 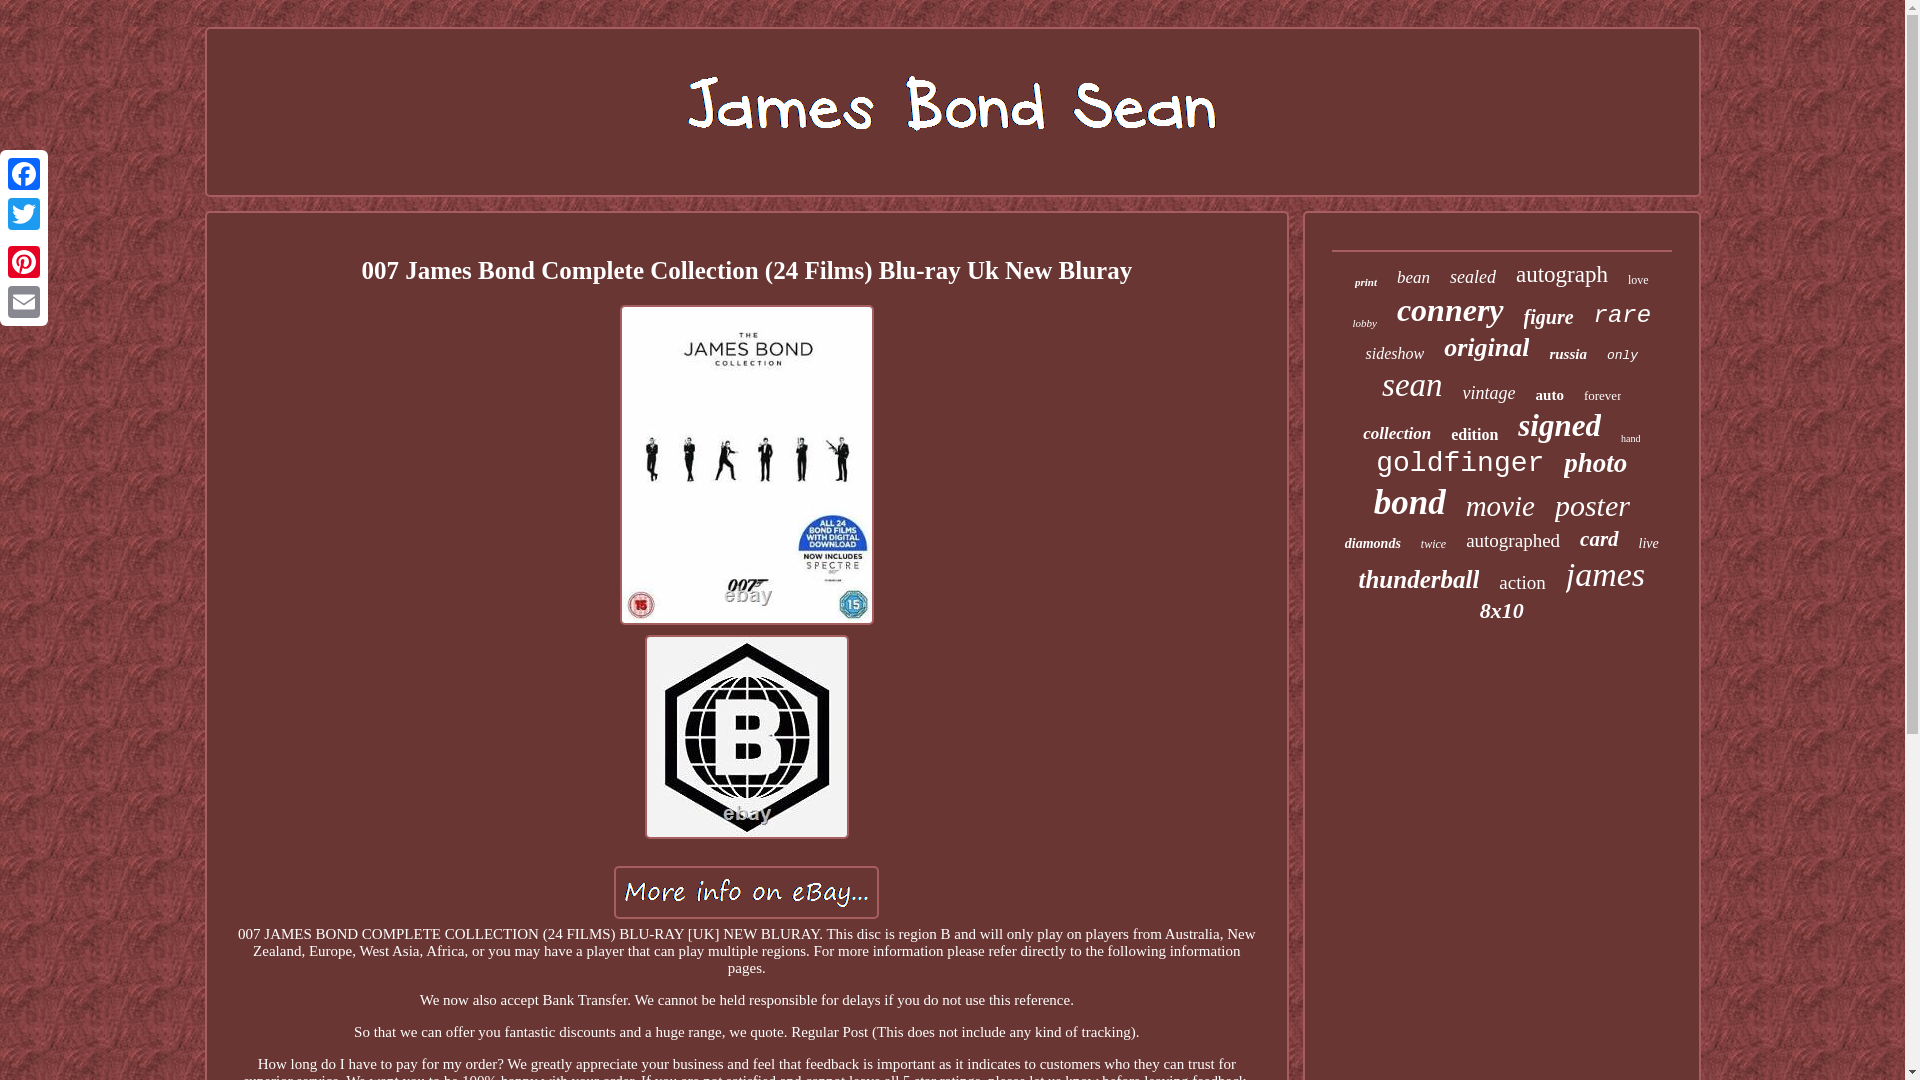 What do you see at coordinates (1490, 393) in the screenshot?
I see `vintage` at bounding box center [1490, 393].